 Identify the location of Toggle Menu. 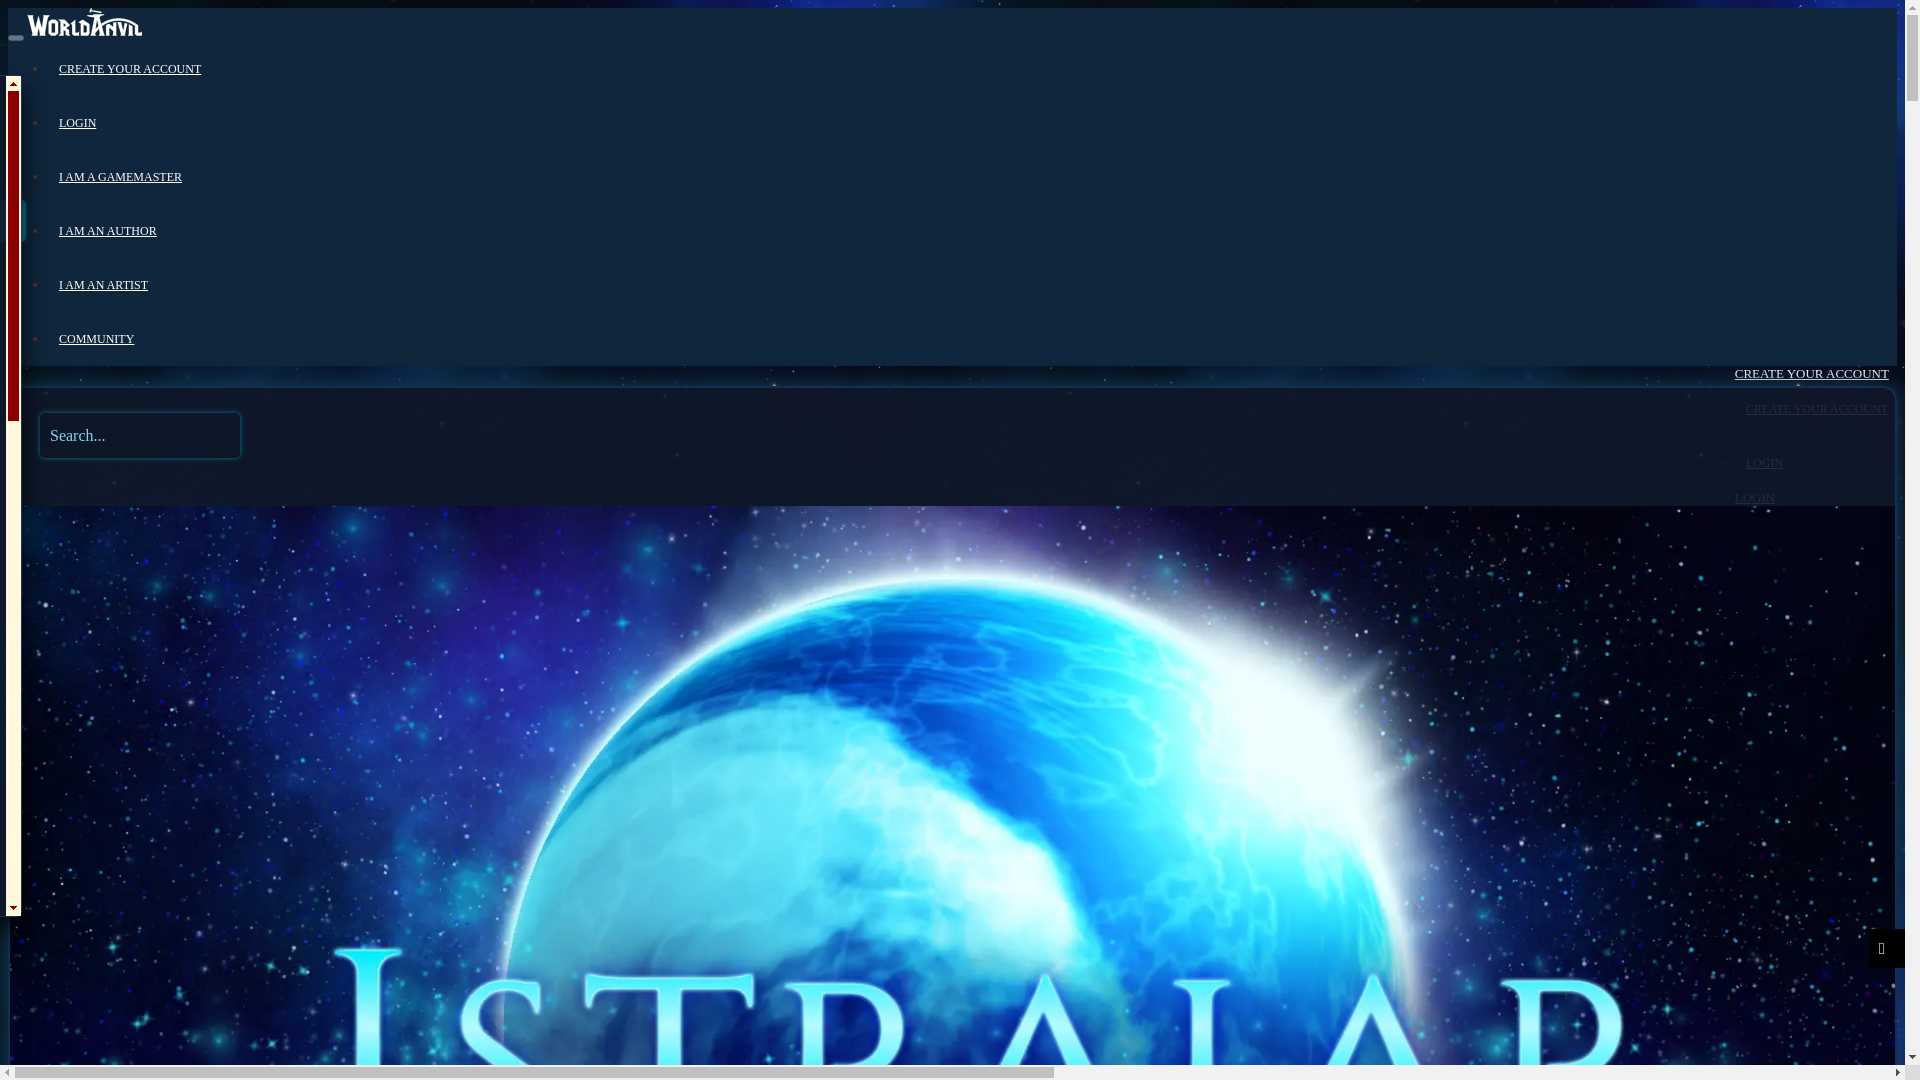
(15, 38).